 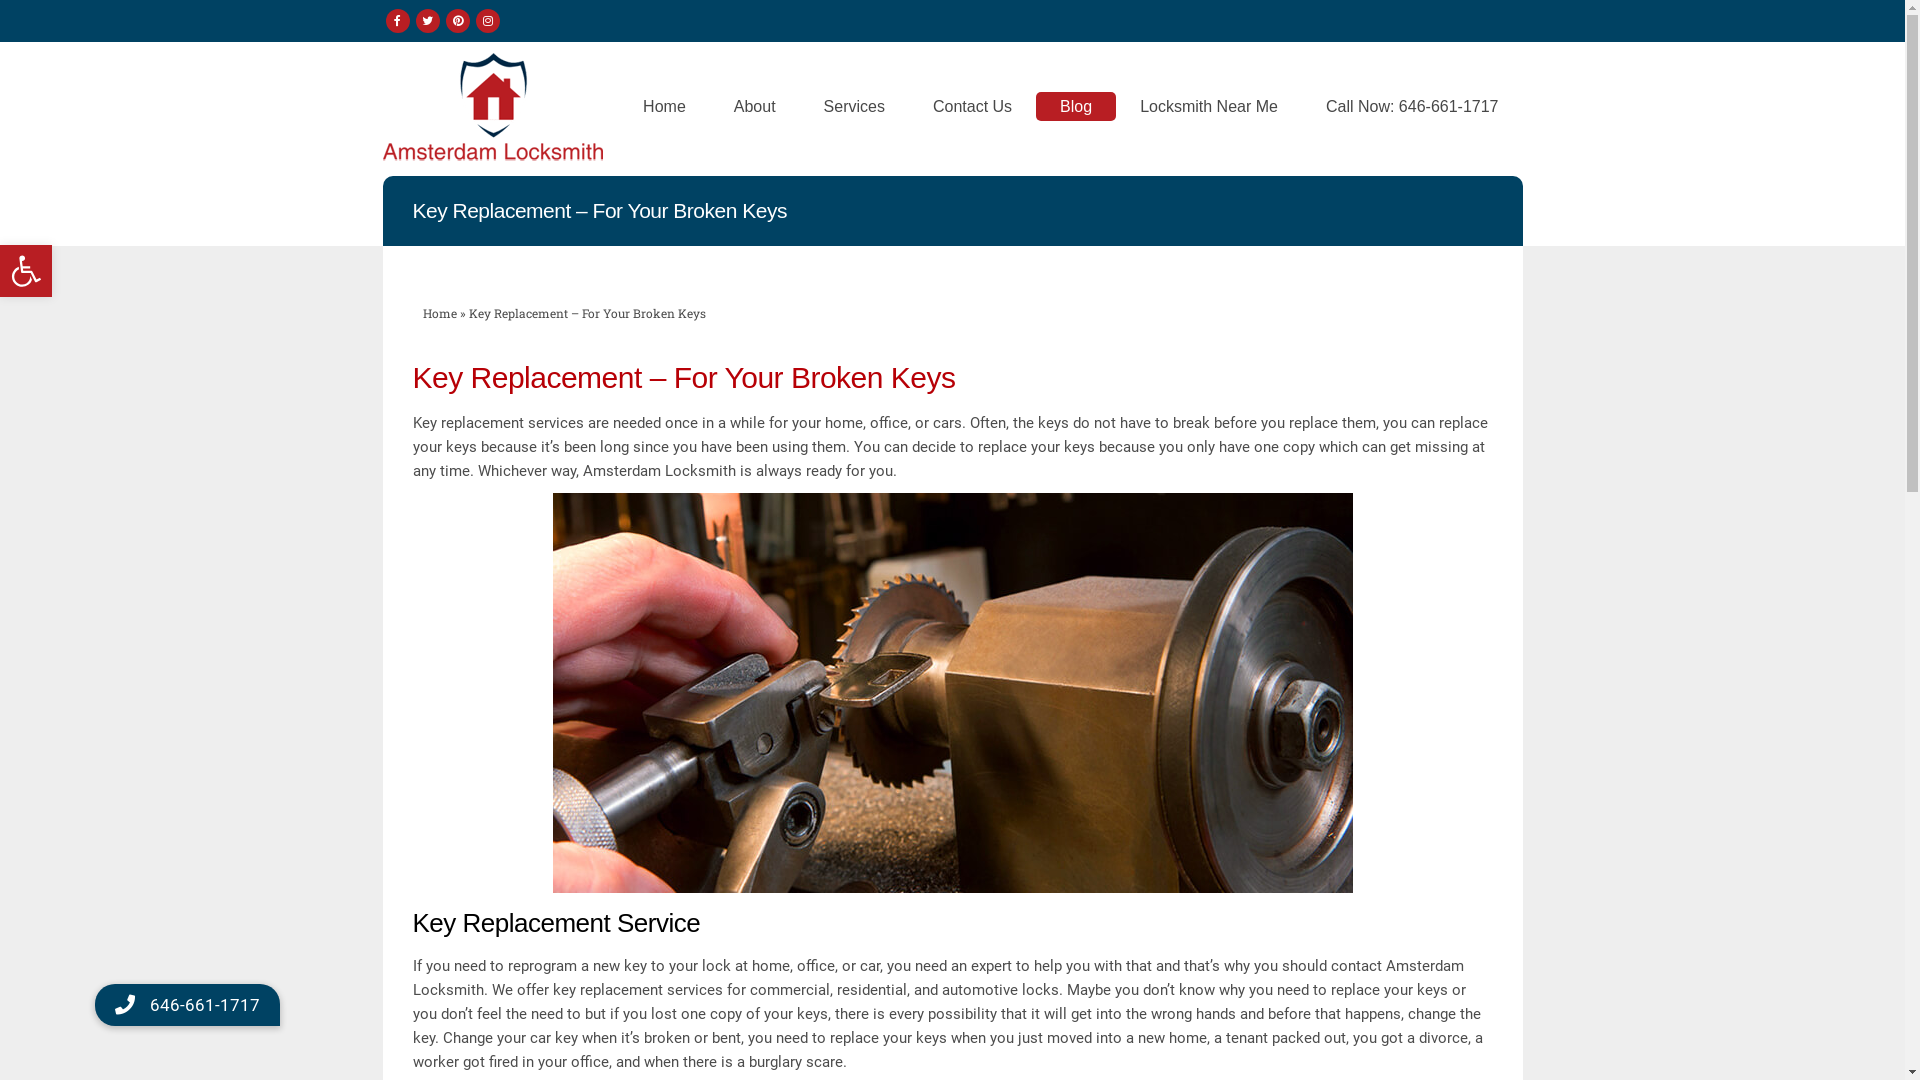 I want to click on 646-661-1717, so click(x=188, y=1005).